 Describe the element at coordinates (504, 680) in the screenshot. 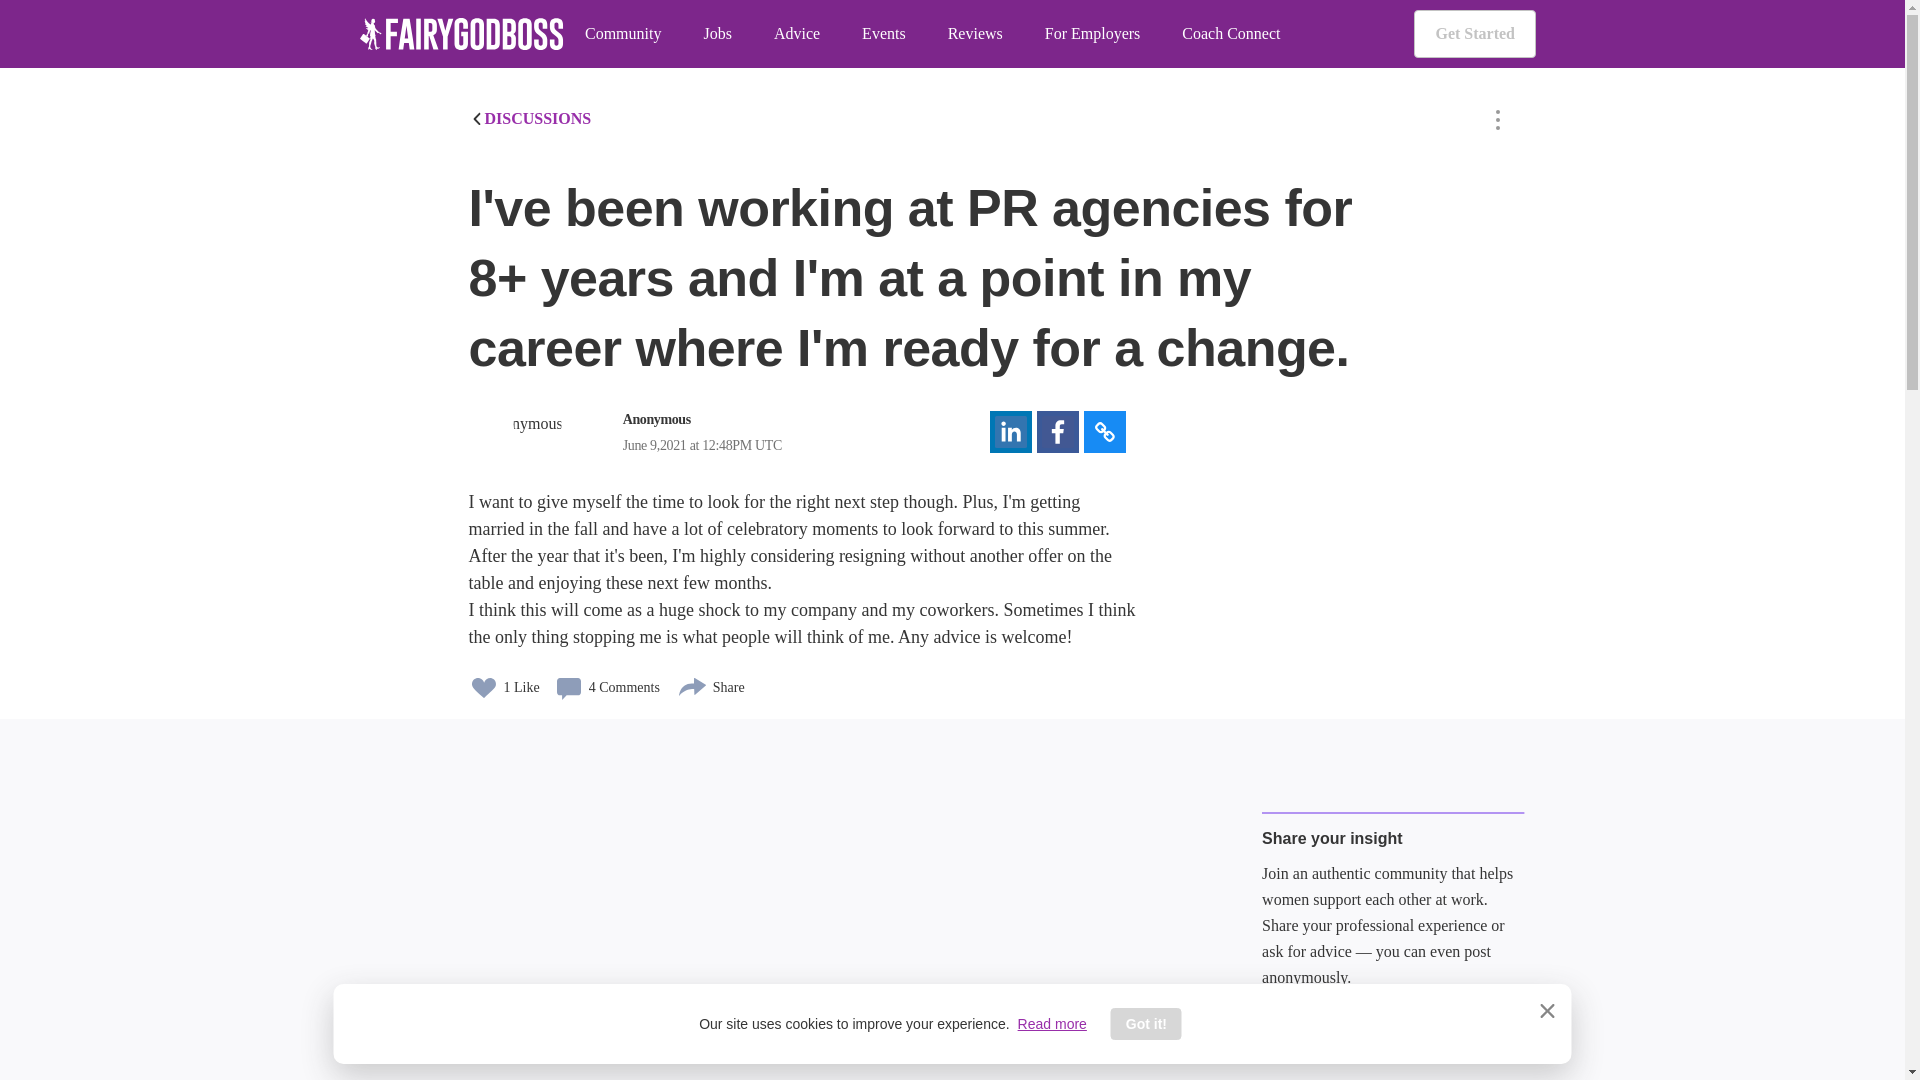

I see `1 Like` at that location.